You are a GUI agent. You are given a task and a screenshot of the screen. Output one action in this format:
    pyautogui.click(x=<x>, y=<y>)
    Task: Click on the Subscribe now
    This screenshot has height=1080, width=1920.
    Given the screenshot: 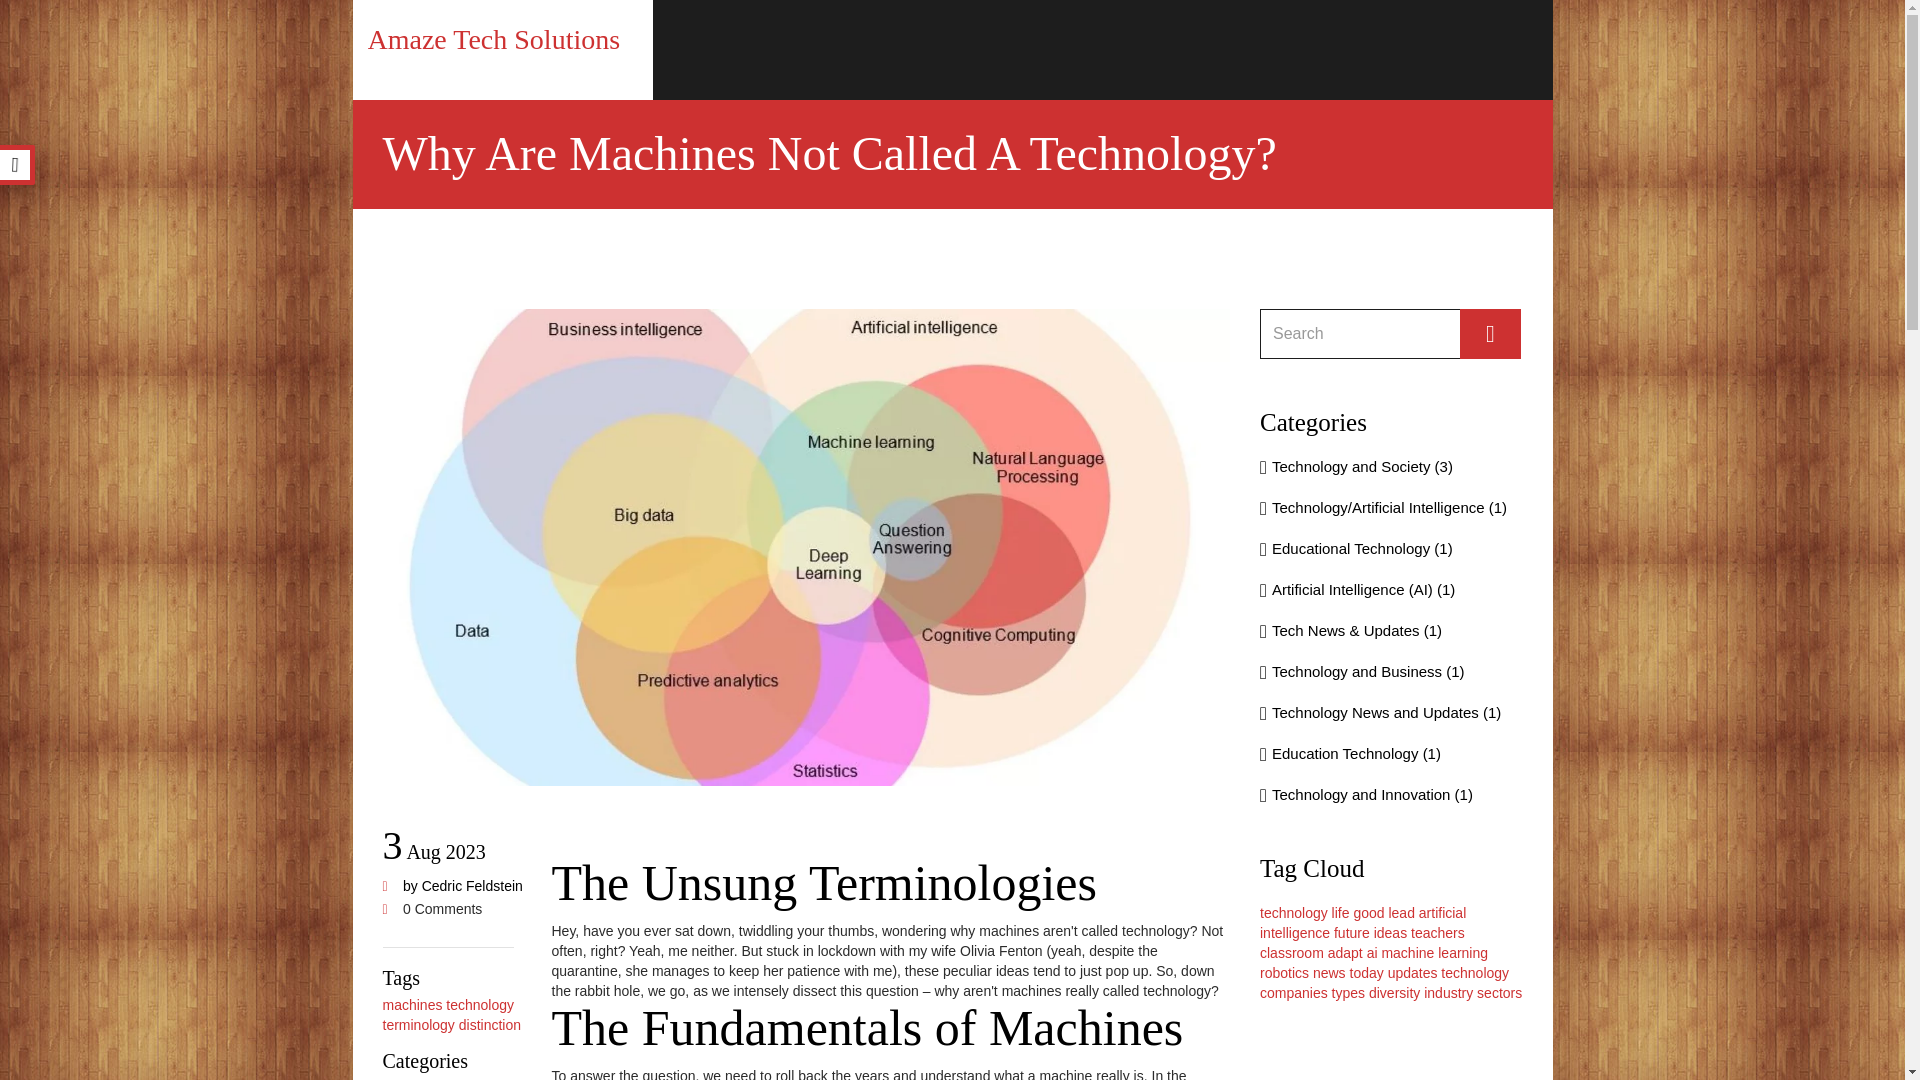 What is the action you would take?
    pyautogui.click(x=1490, y=333)
    